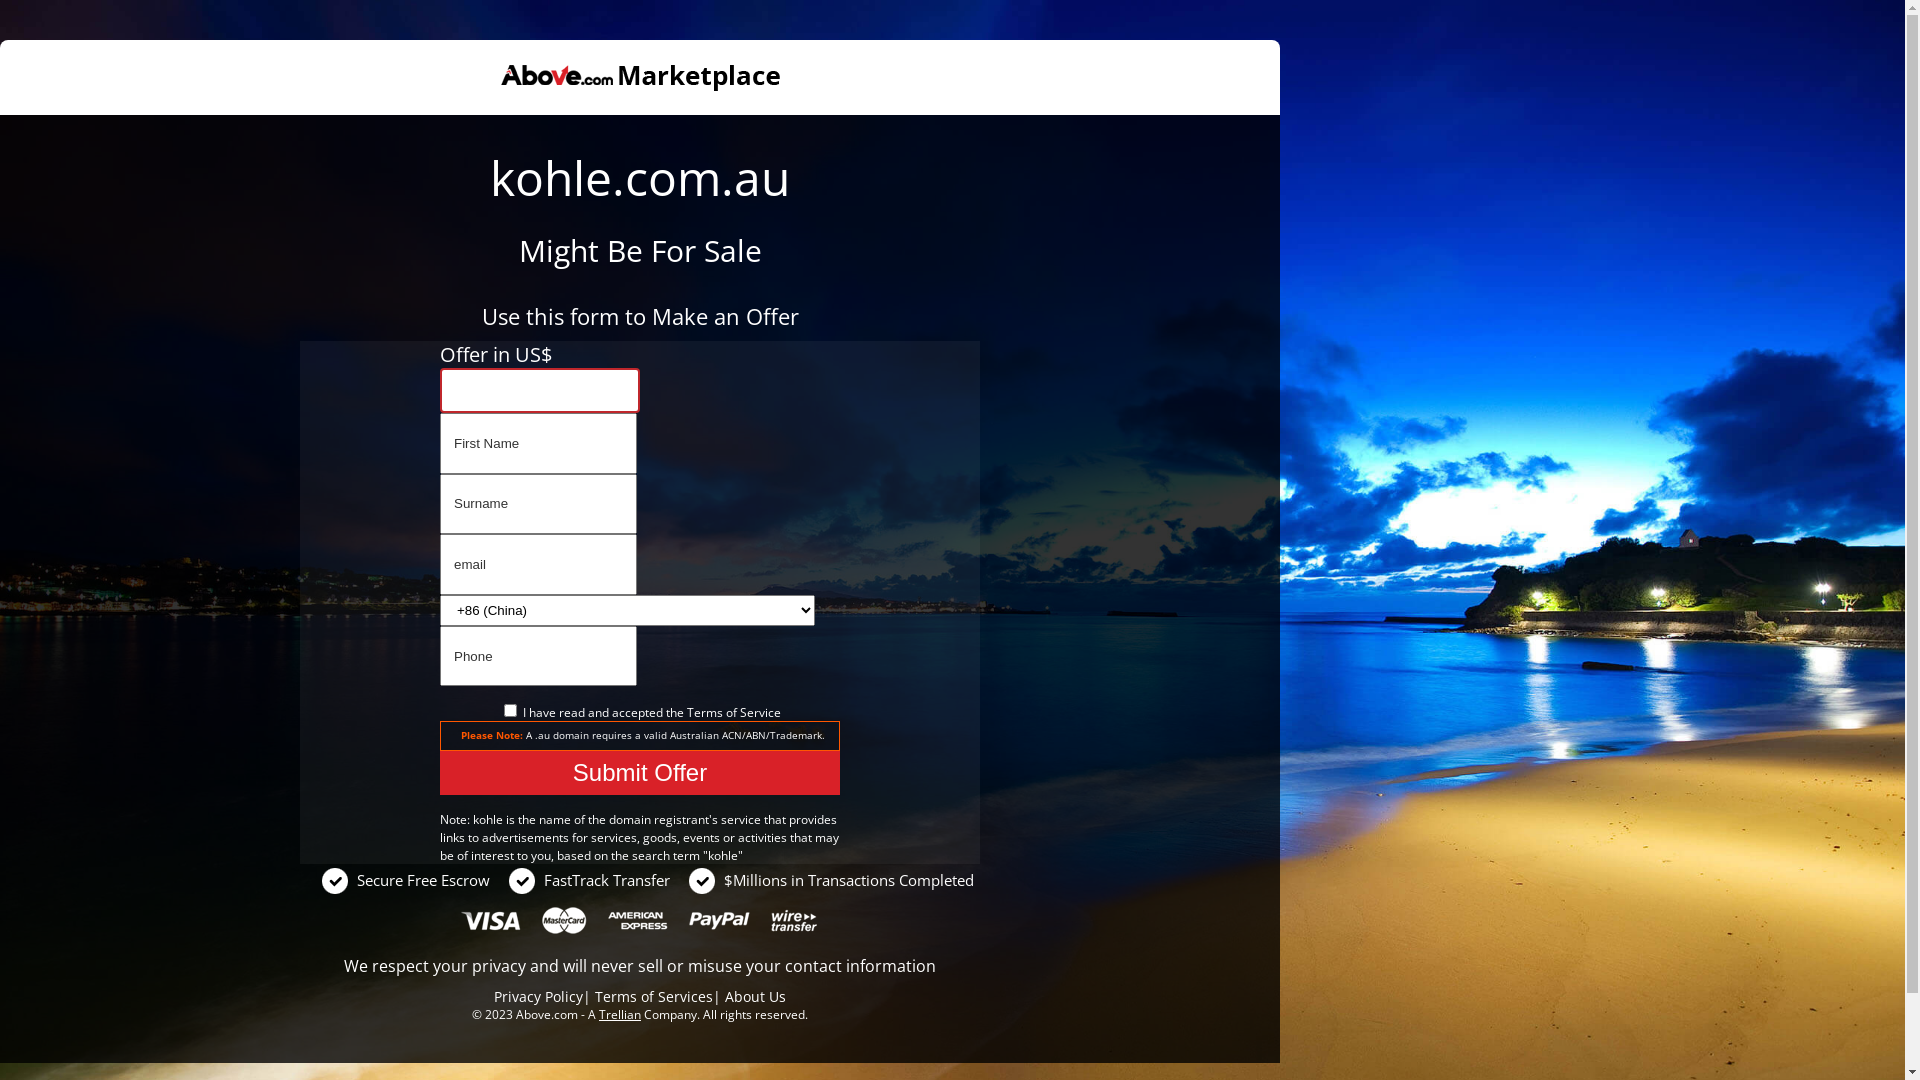  Describe the element at coordinates (640, 773) in the screenshot. I see `Submit Offer` at that location.